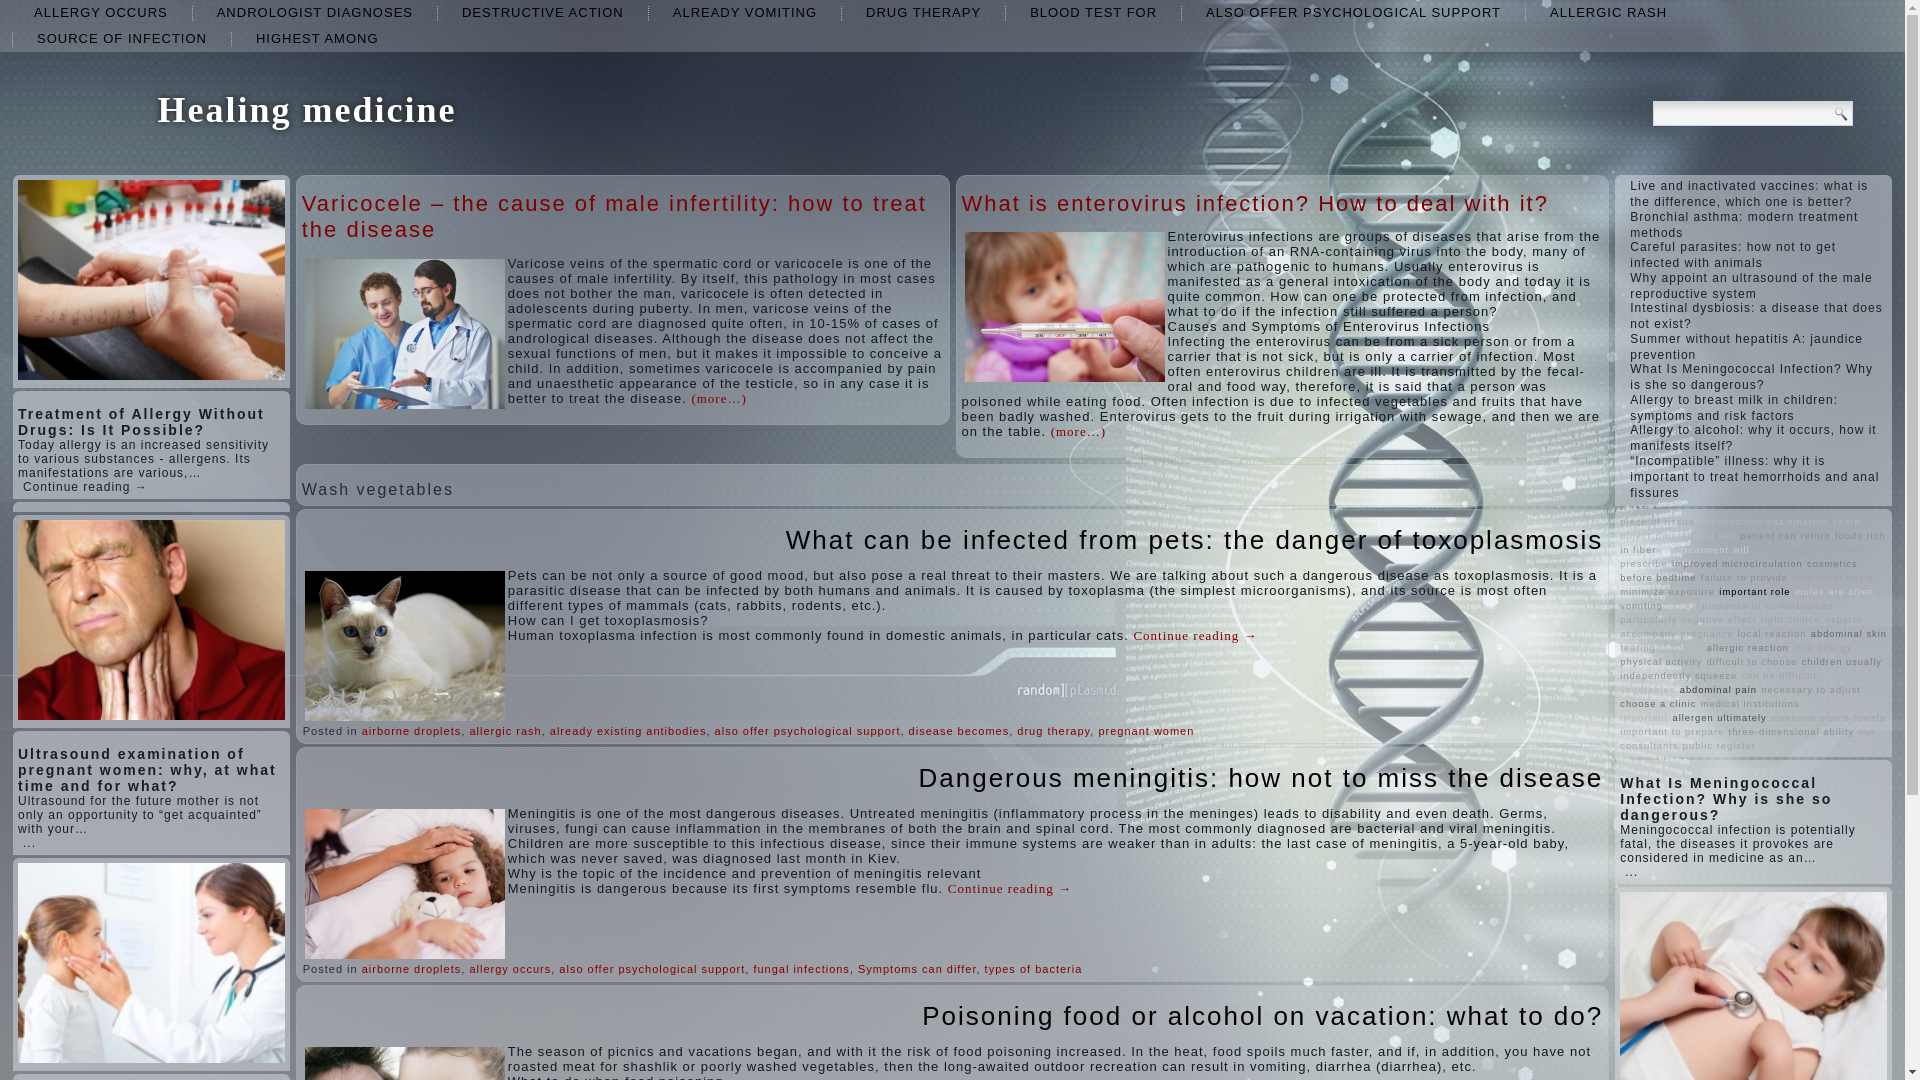 This screenshot has height=1080, width=1920. I want to click on allergic rash, so click(504, 730).